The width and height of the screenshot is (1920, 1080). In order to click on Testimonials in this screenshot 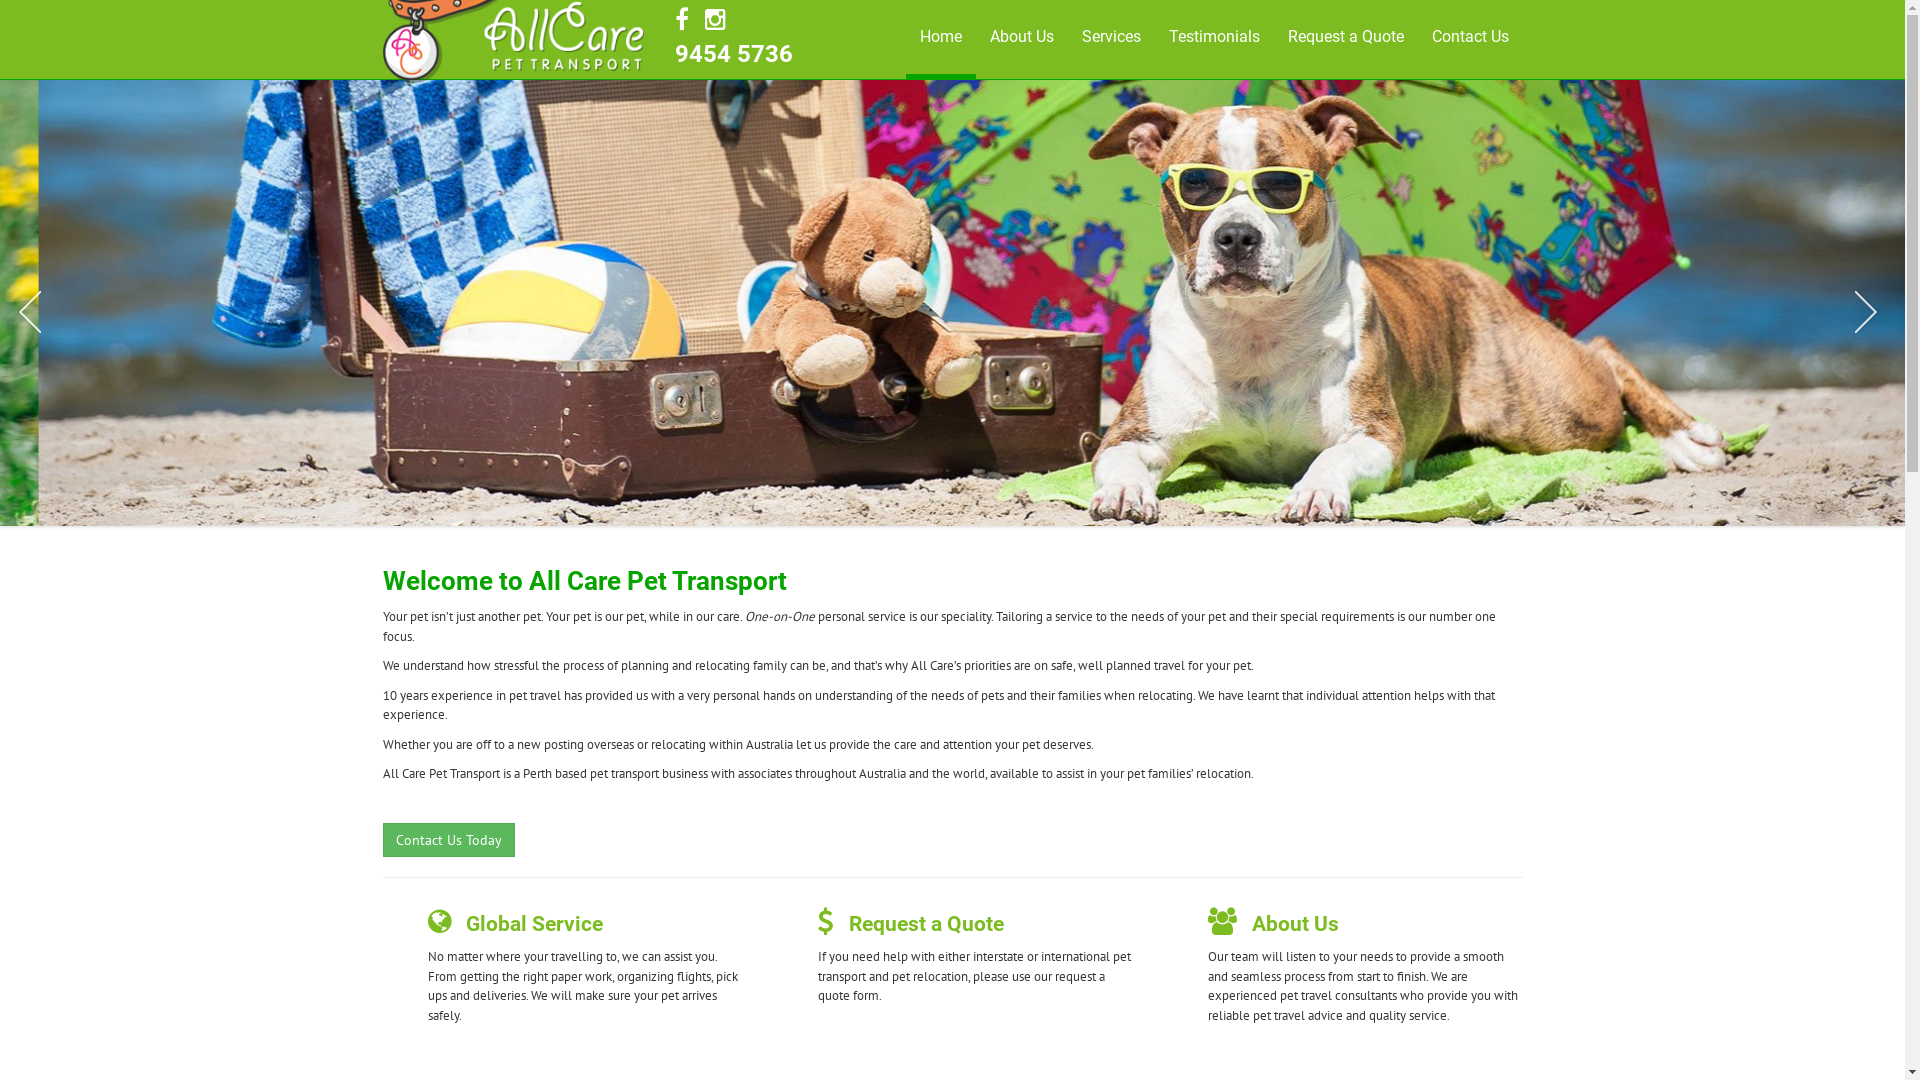, I will do `click(1214, 37)`.